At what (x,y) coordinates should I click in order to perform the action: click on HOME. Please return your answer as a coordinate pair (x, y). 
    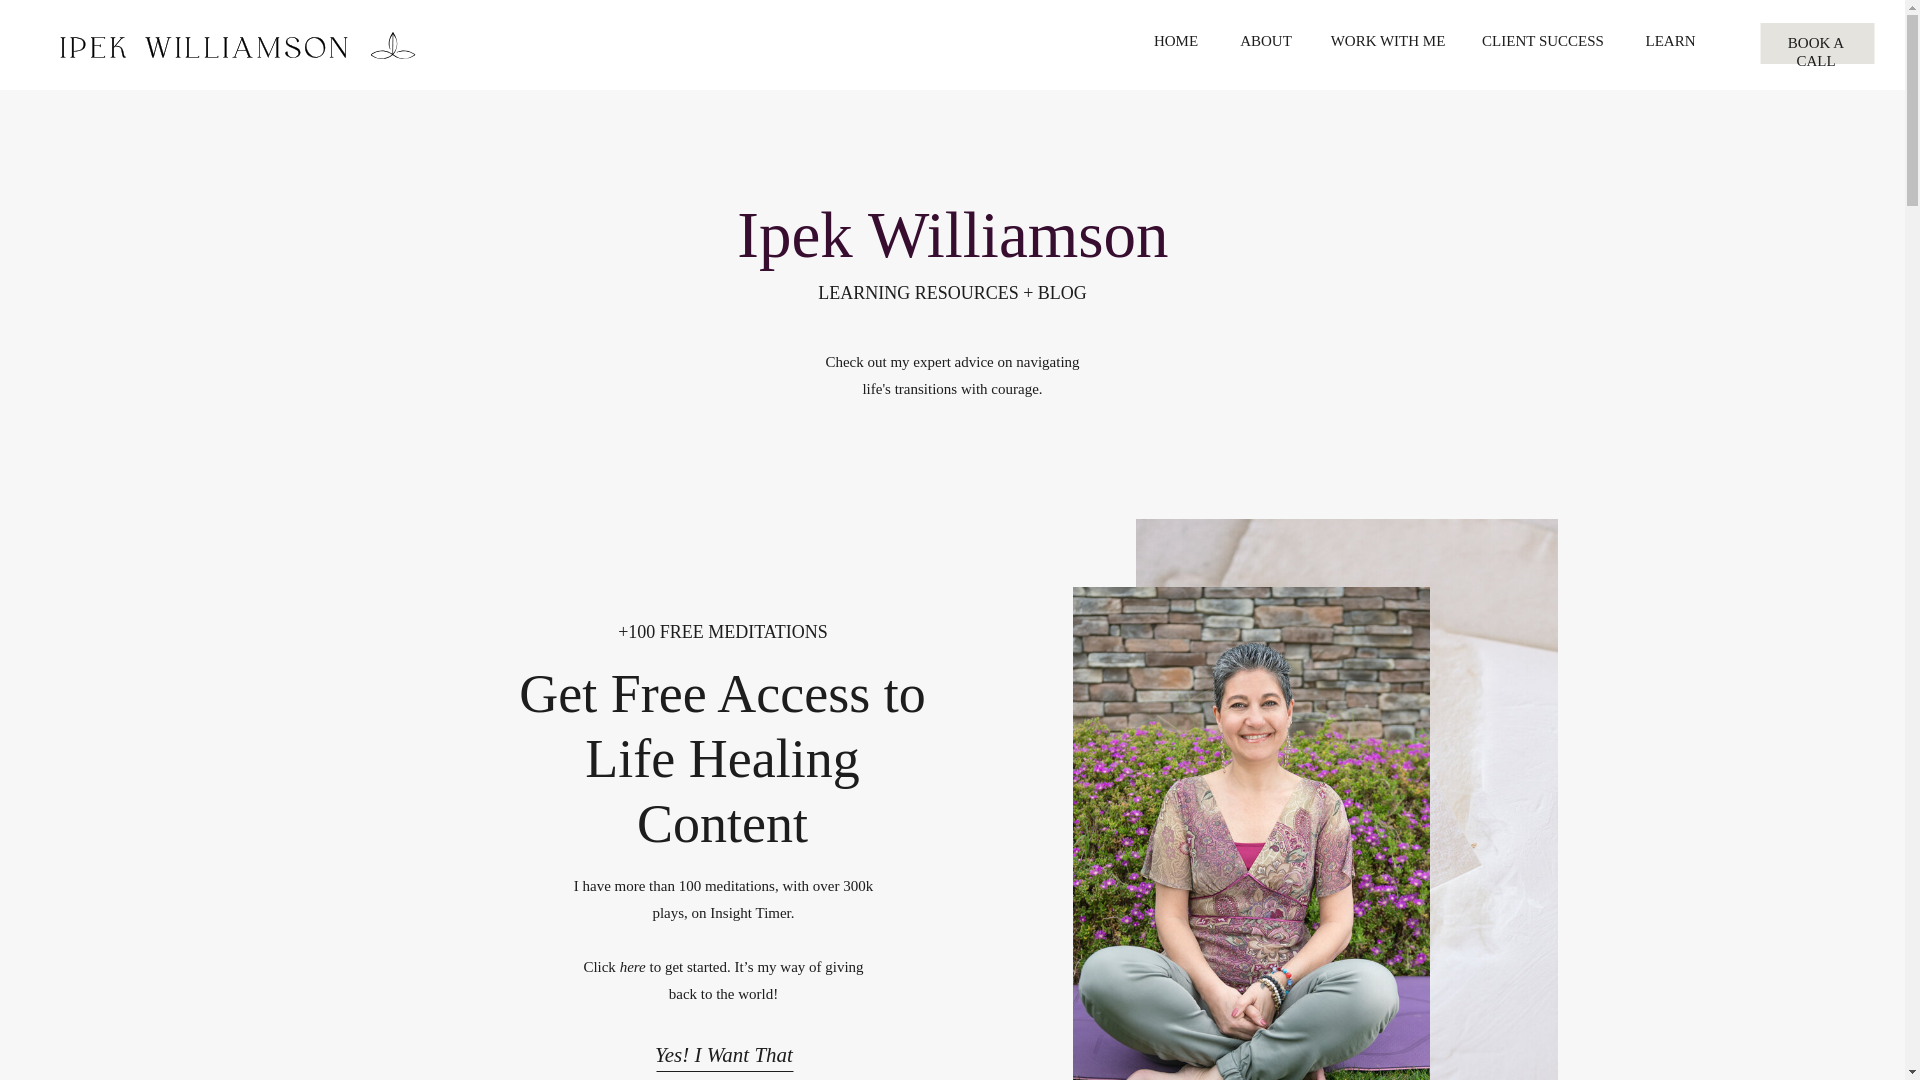
    Looking at the image, I should click on (1176, 44).